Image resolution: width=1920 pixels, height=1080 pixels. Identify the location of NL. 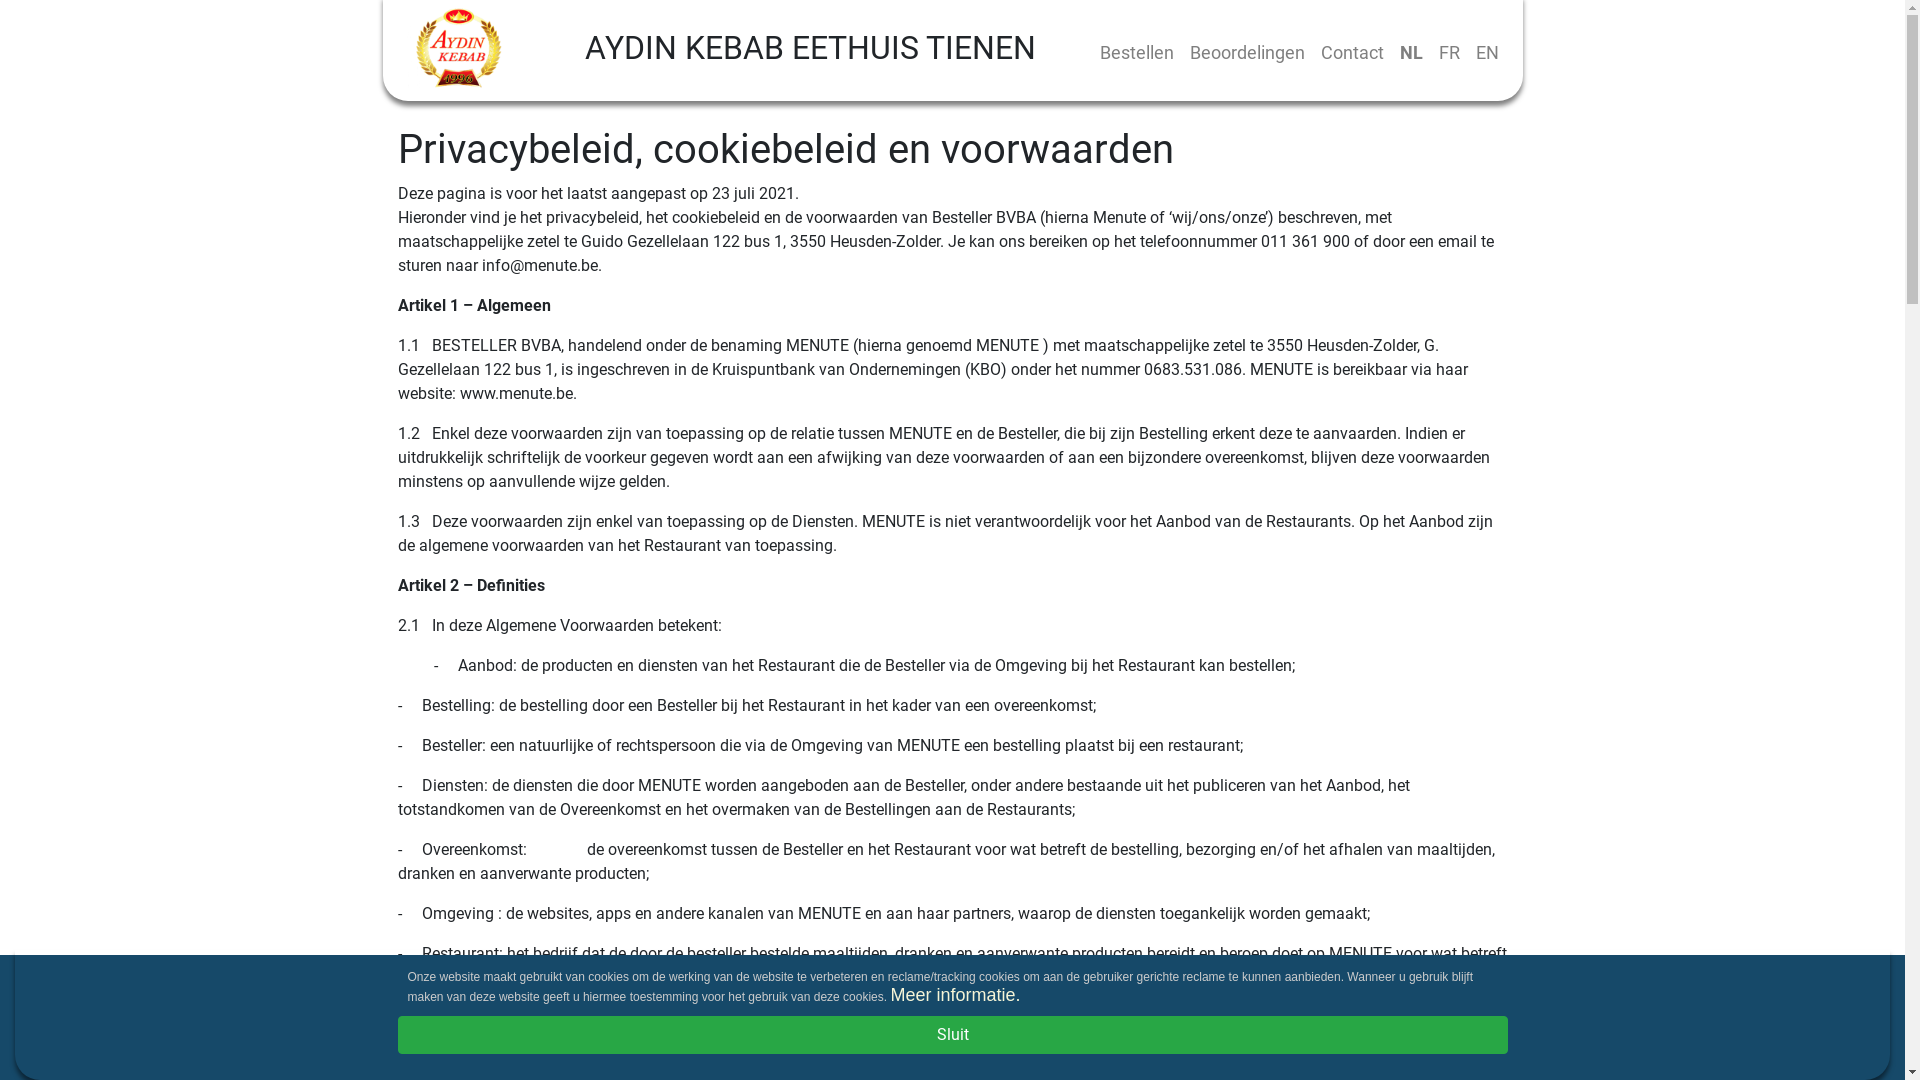
(1412, 52).